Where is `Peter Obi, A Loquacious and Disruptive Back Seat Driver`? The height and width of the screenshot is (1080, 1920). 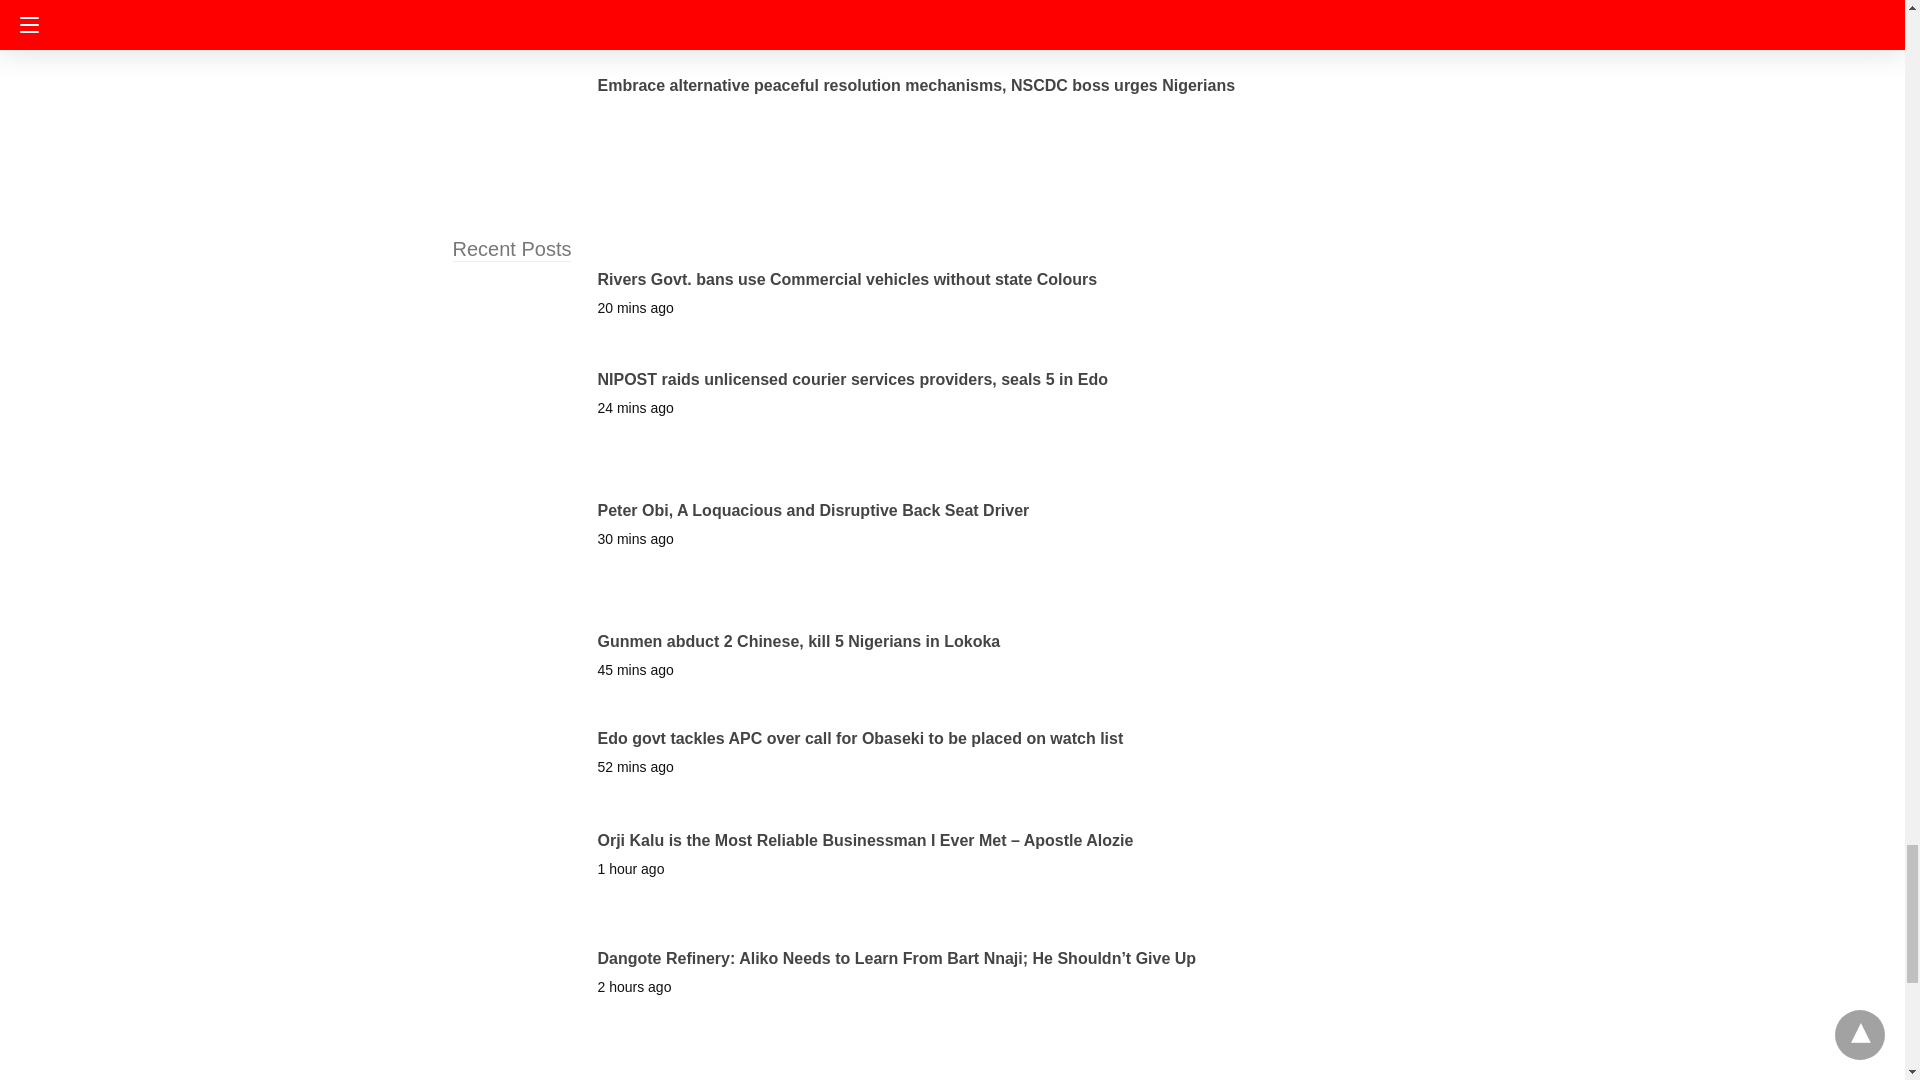 Peter Obi, A Loquacious and Disruptive Back Seat Driver is located at coordinates (813, 510).